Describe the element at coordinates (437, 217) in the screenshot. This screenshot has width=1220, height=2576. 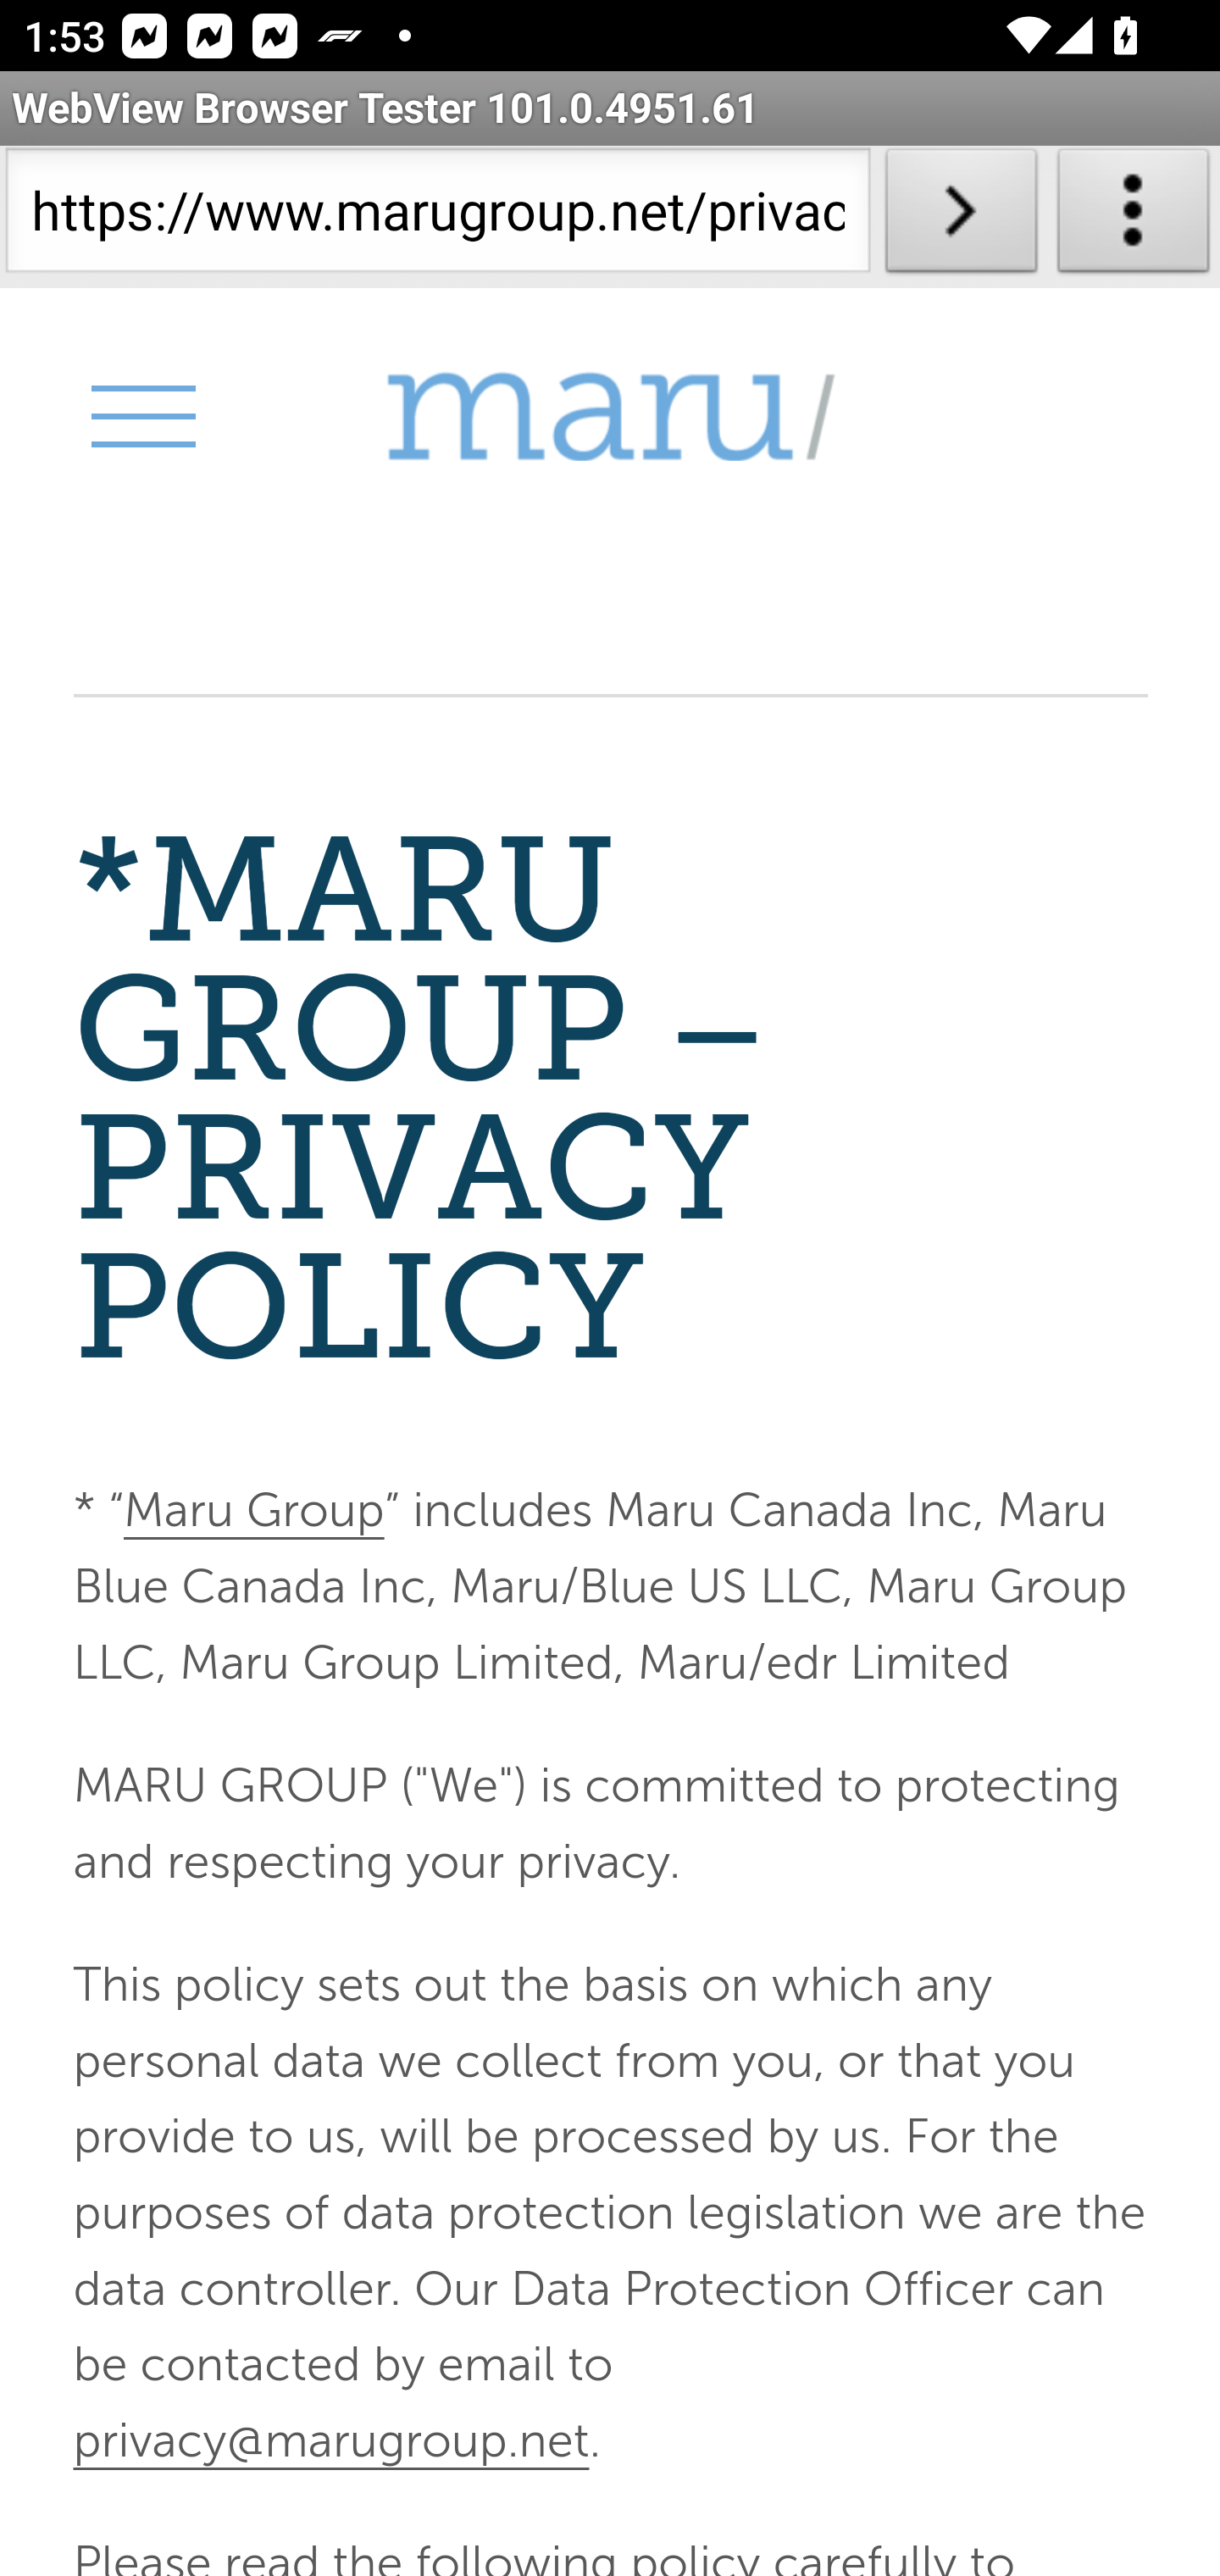
I see `https://www.marugroup.net/privacy-policy` at that location.